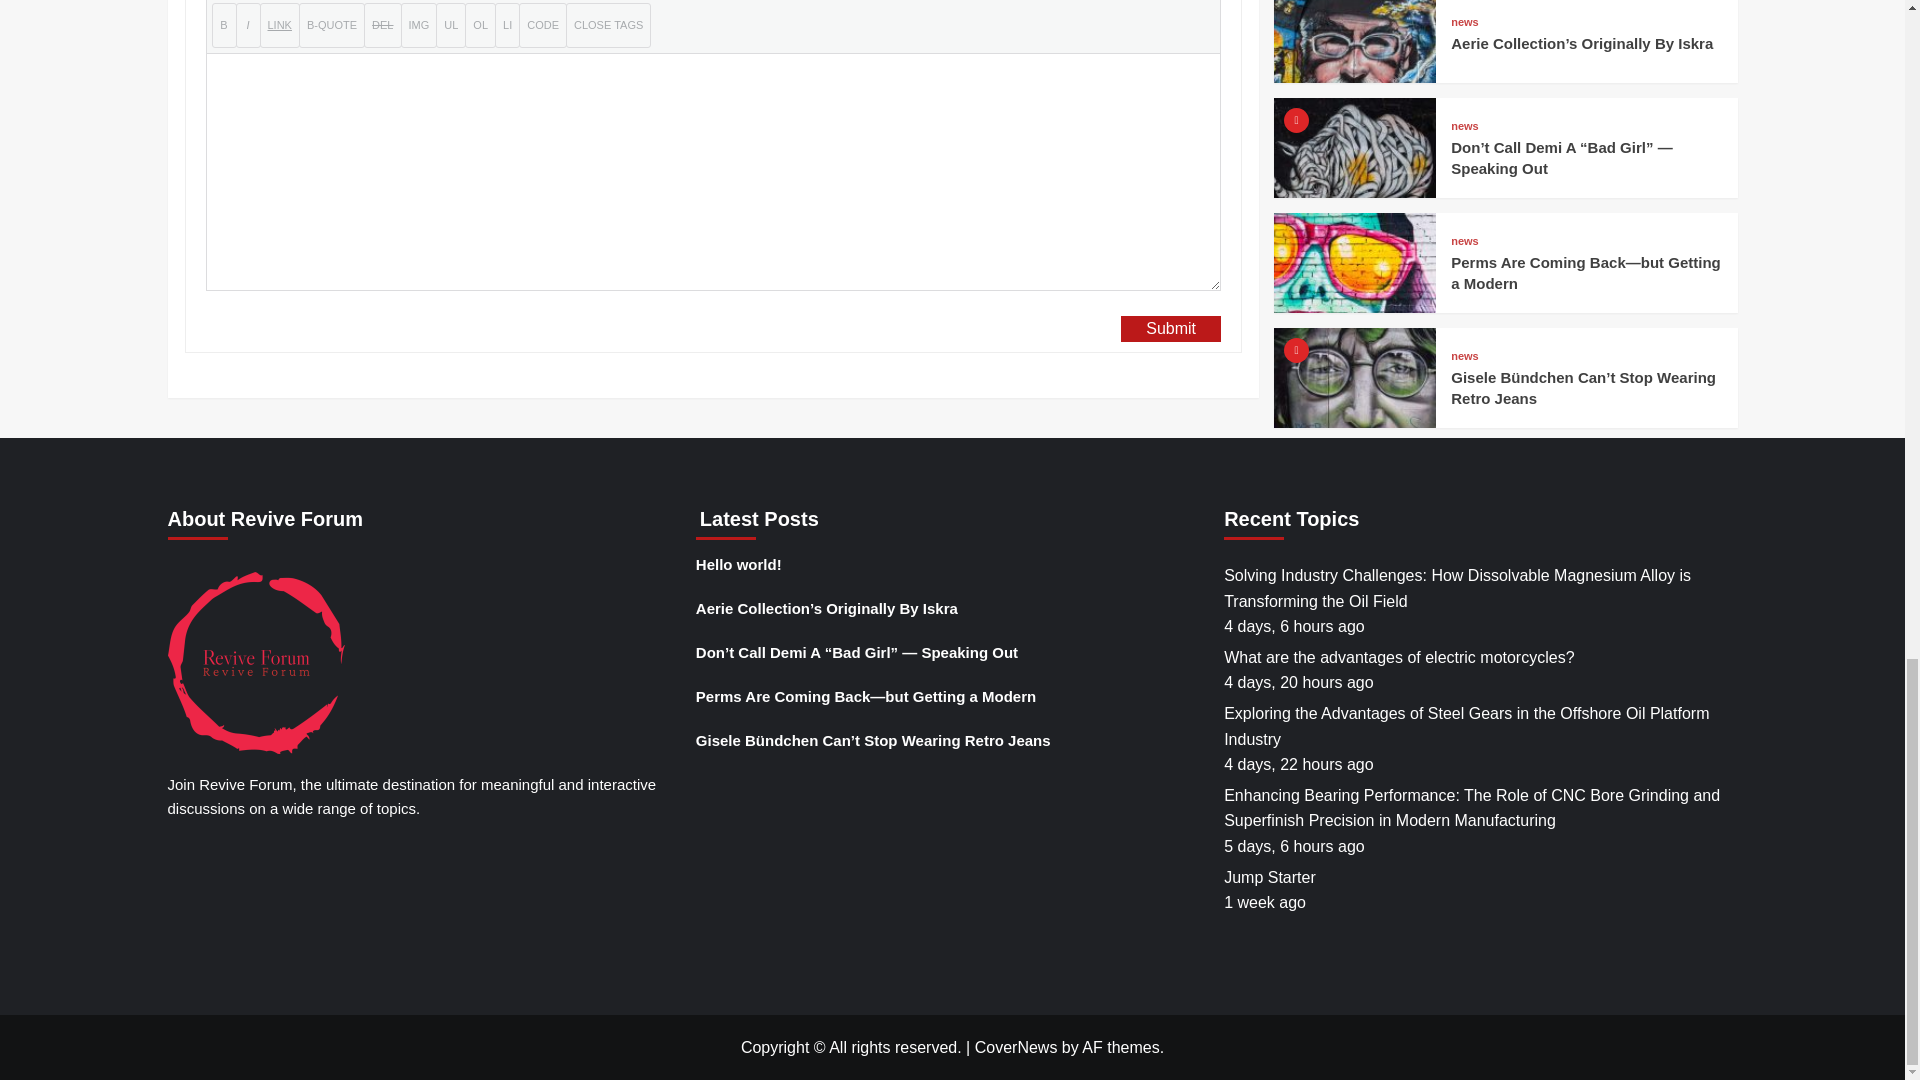 The width and height of the screenshot is (1920, 1080). I want to click on ul, so click(450, 25).